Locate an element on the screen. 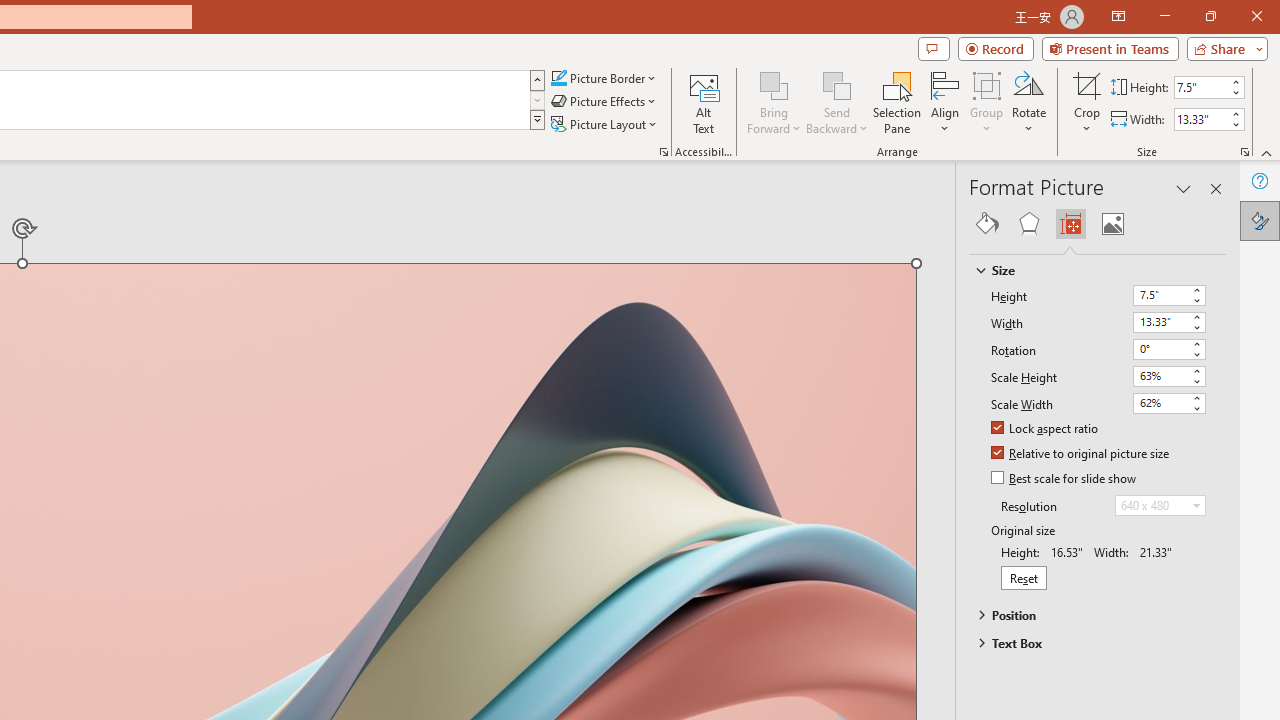 This screenshot has width=1280, height=720. Rotation is located at coordinates (1168, 350).